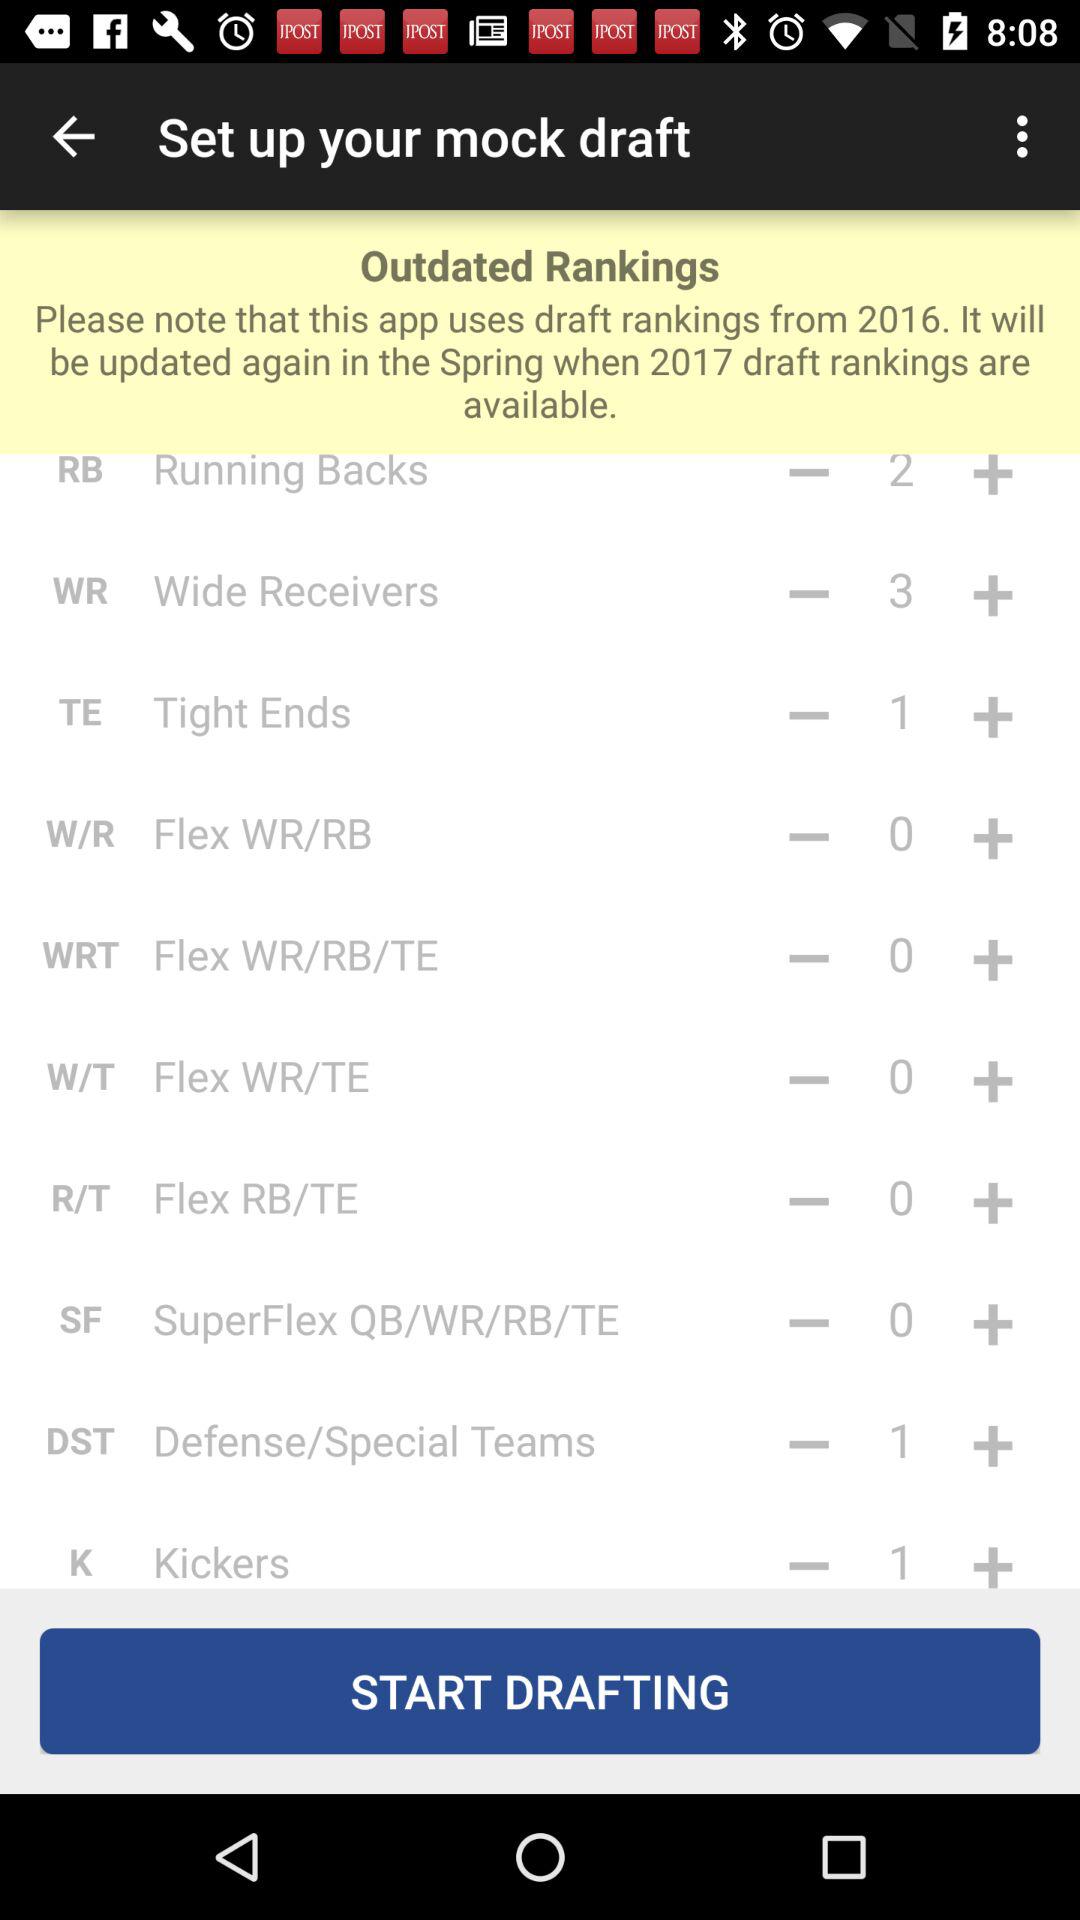  I want to click on turn on item to the right of 2 item, so click(992, 486).